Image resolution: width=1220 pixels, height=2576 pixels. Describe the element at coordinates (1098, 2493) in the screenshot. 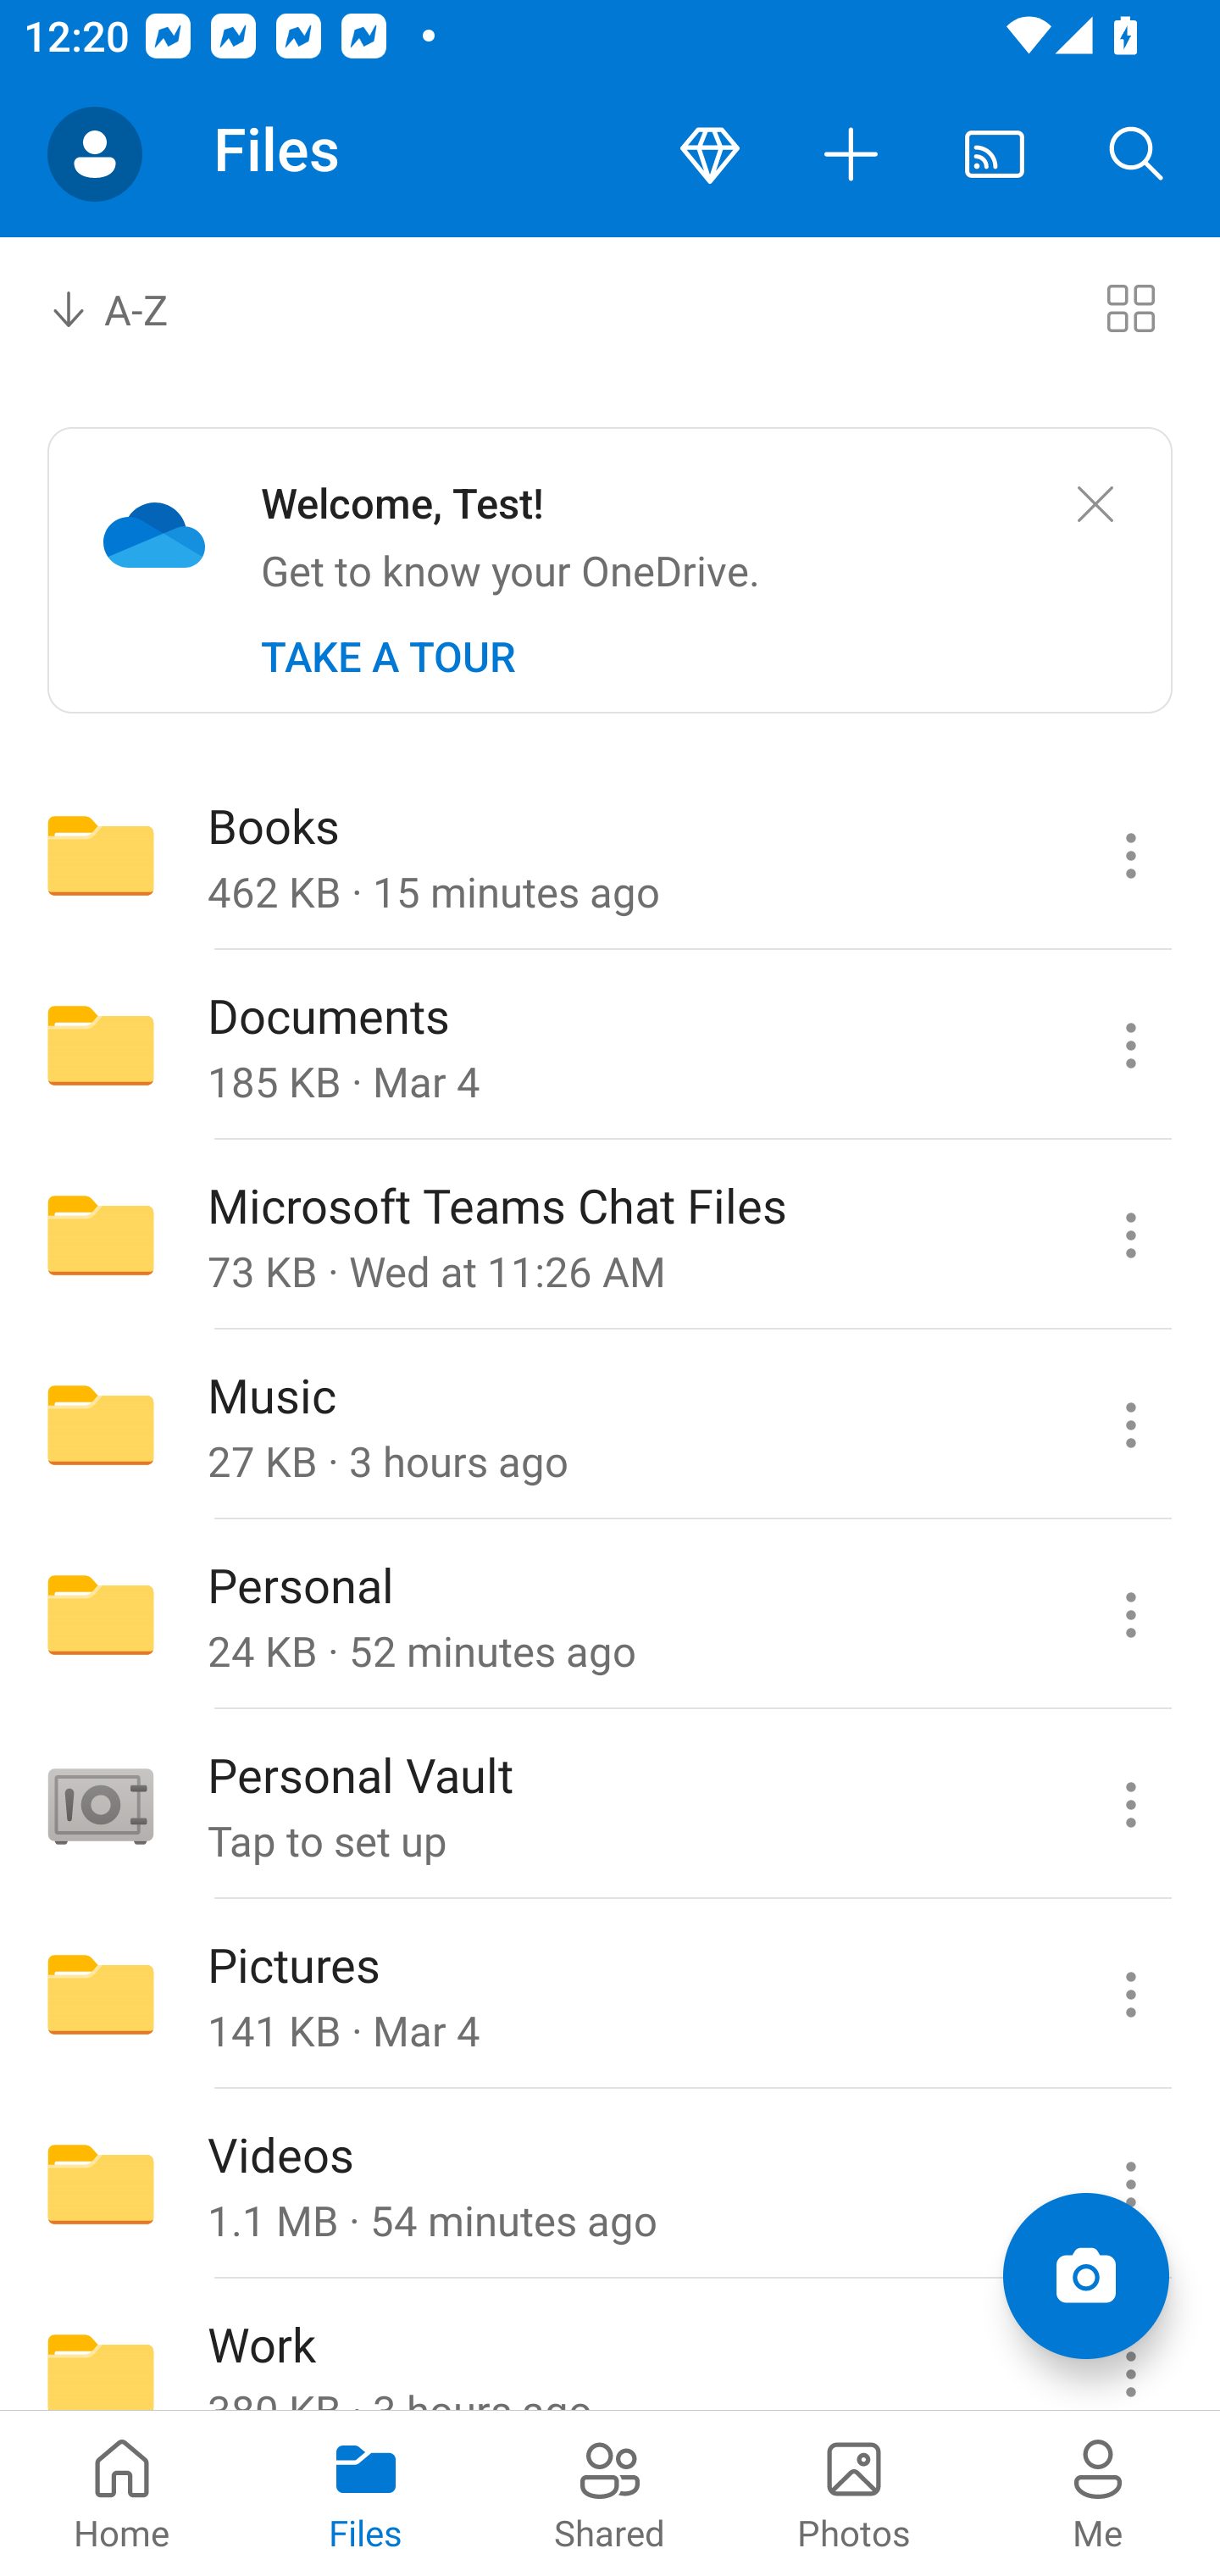

I see `Me pivot Me` at that location.